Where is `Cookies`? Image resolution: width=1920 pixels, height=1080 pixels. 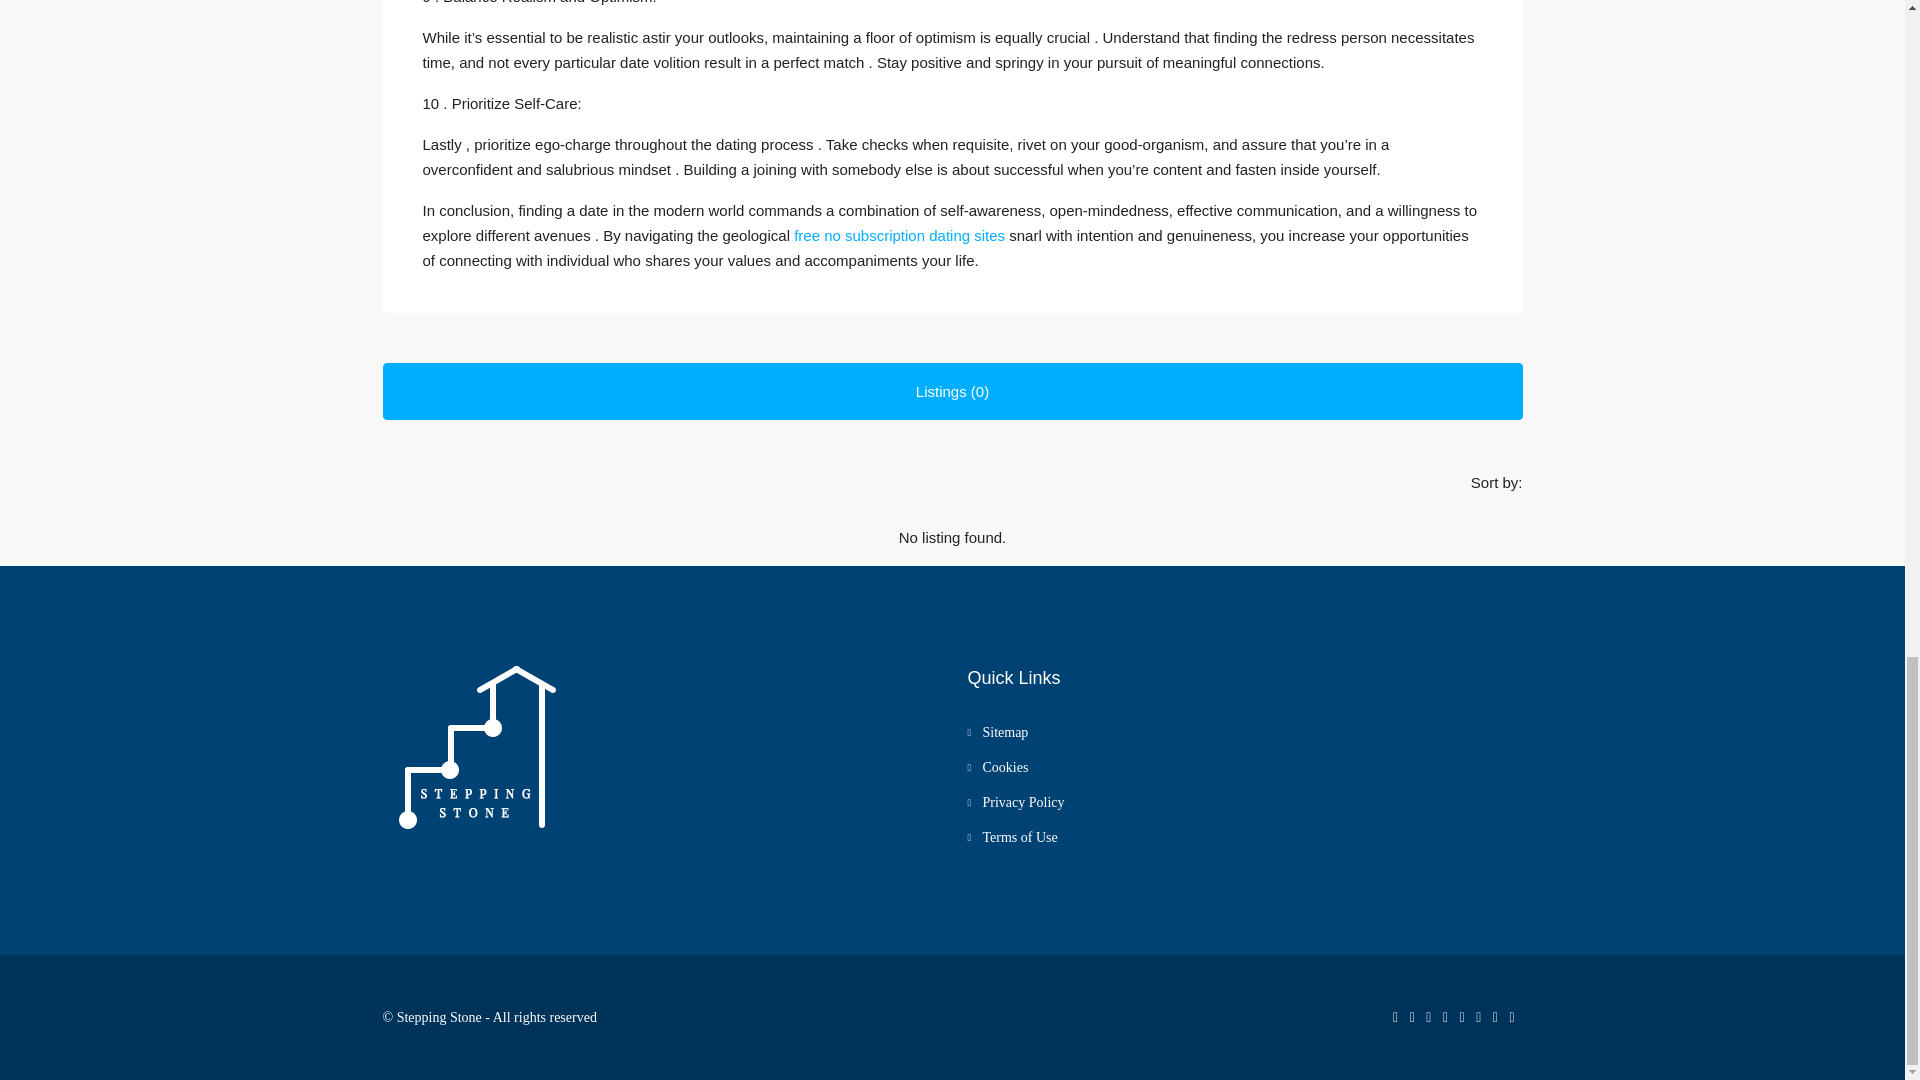
Cookies is located at coordinates (997, 768).